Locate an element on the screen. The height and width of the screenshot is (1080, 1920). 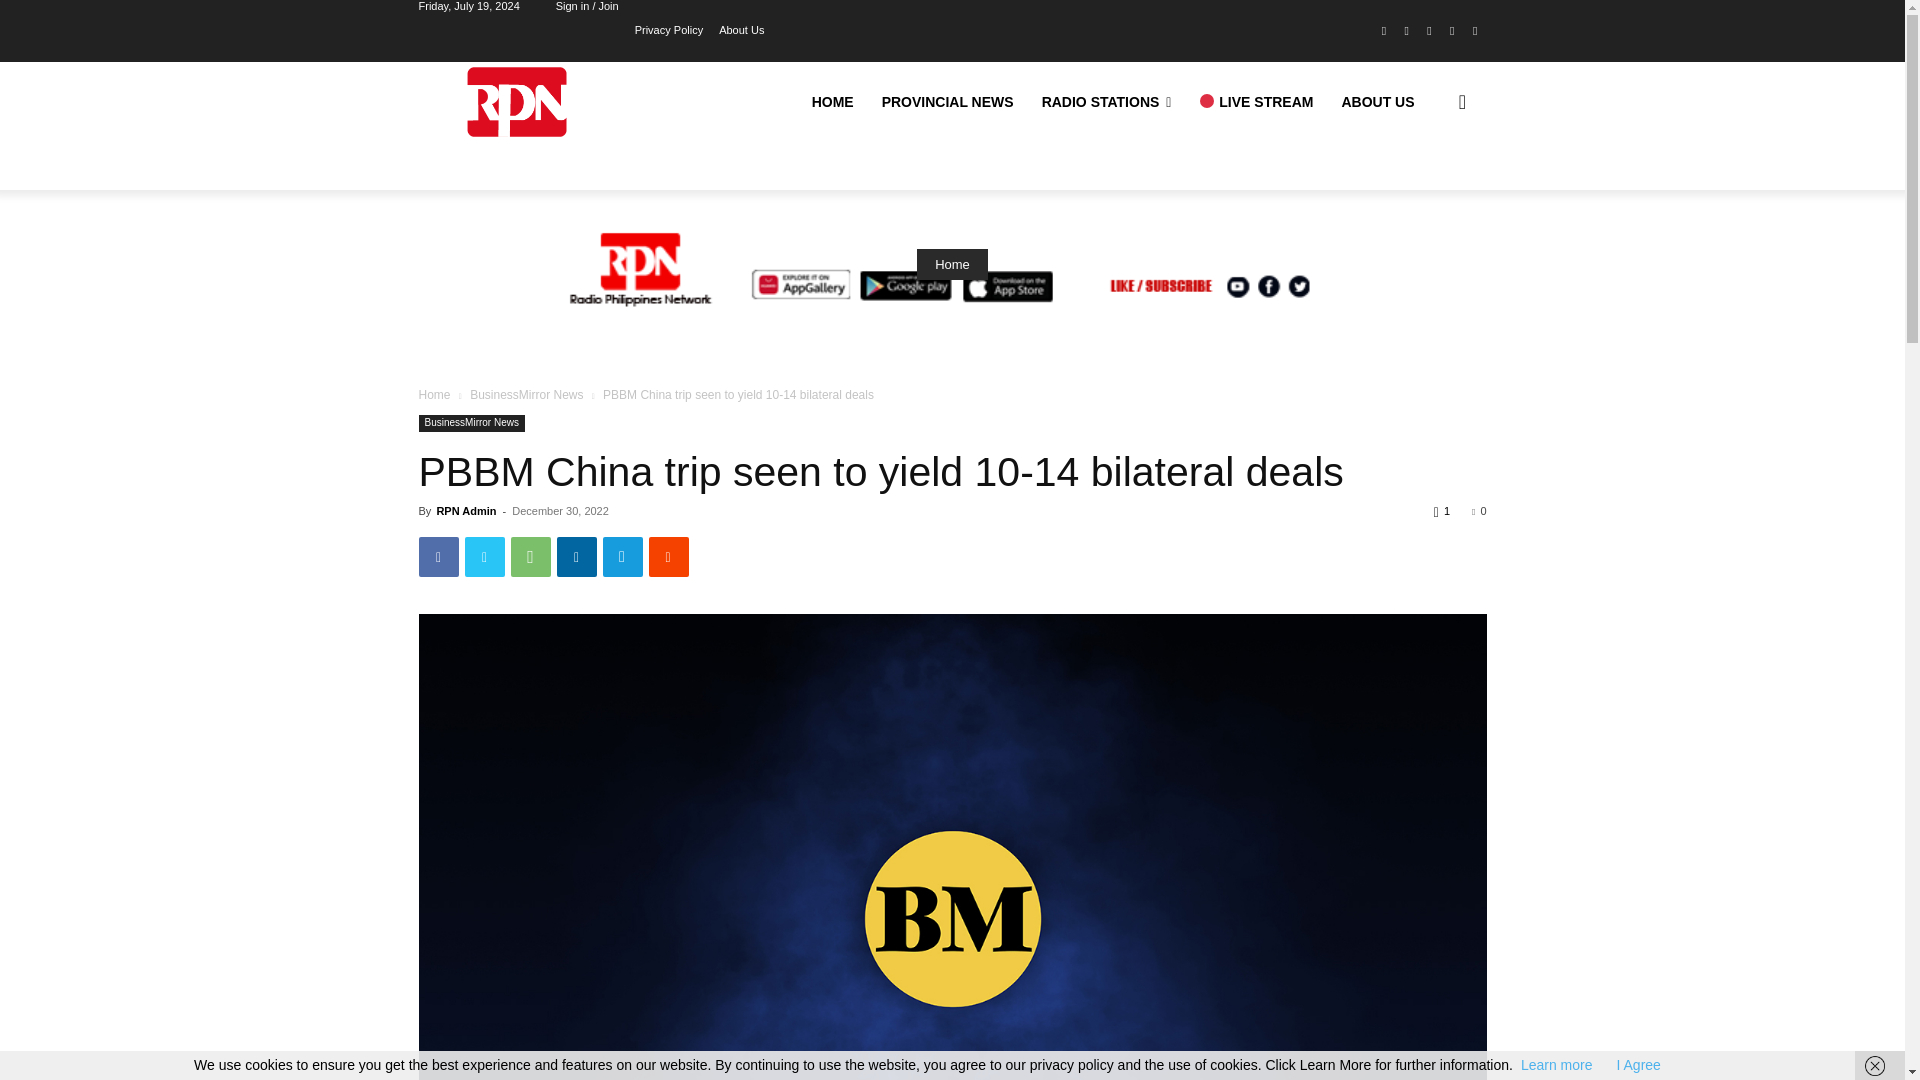
Instagram is located at coordinates (1406, 32).